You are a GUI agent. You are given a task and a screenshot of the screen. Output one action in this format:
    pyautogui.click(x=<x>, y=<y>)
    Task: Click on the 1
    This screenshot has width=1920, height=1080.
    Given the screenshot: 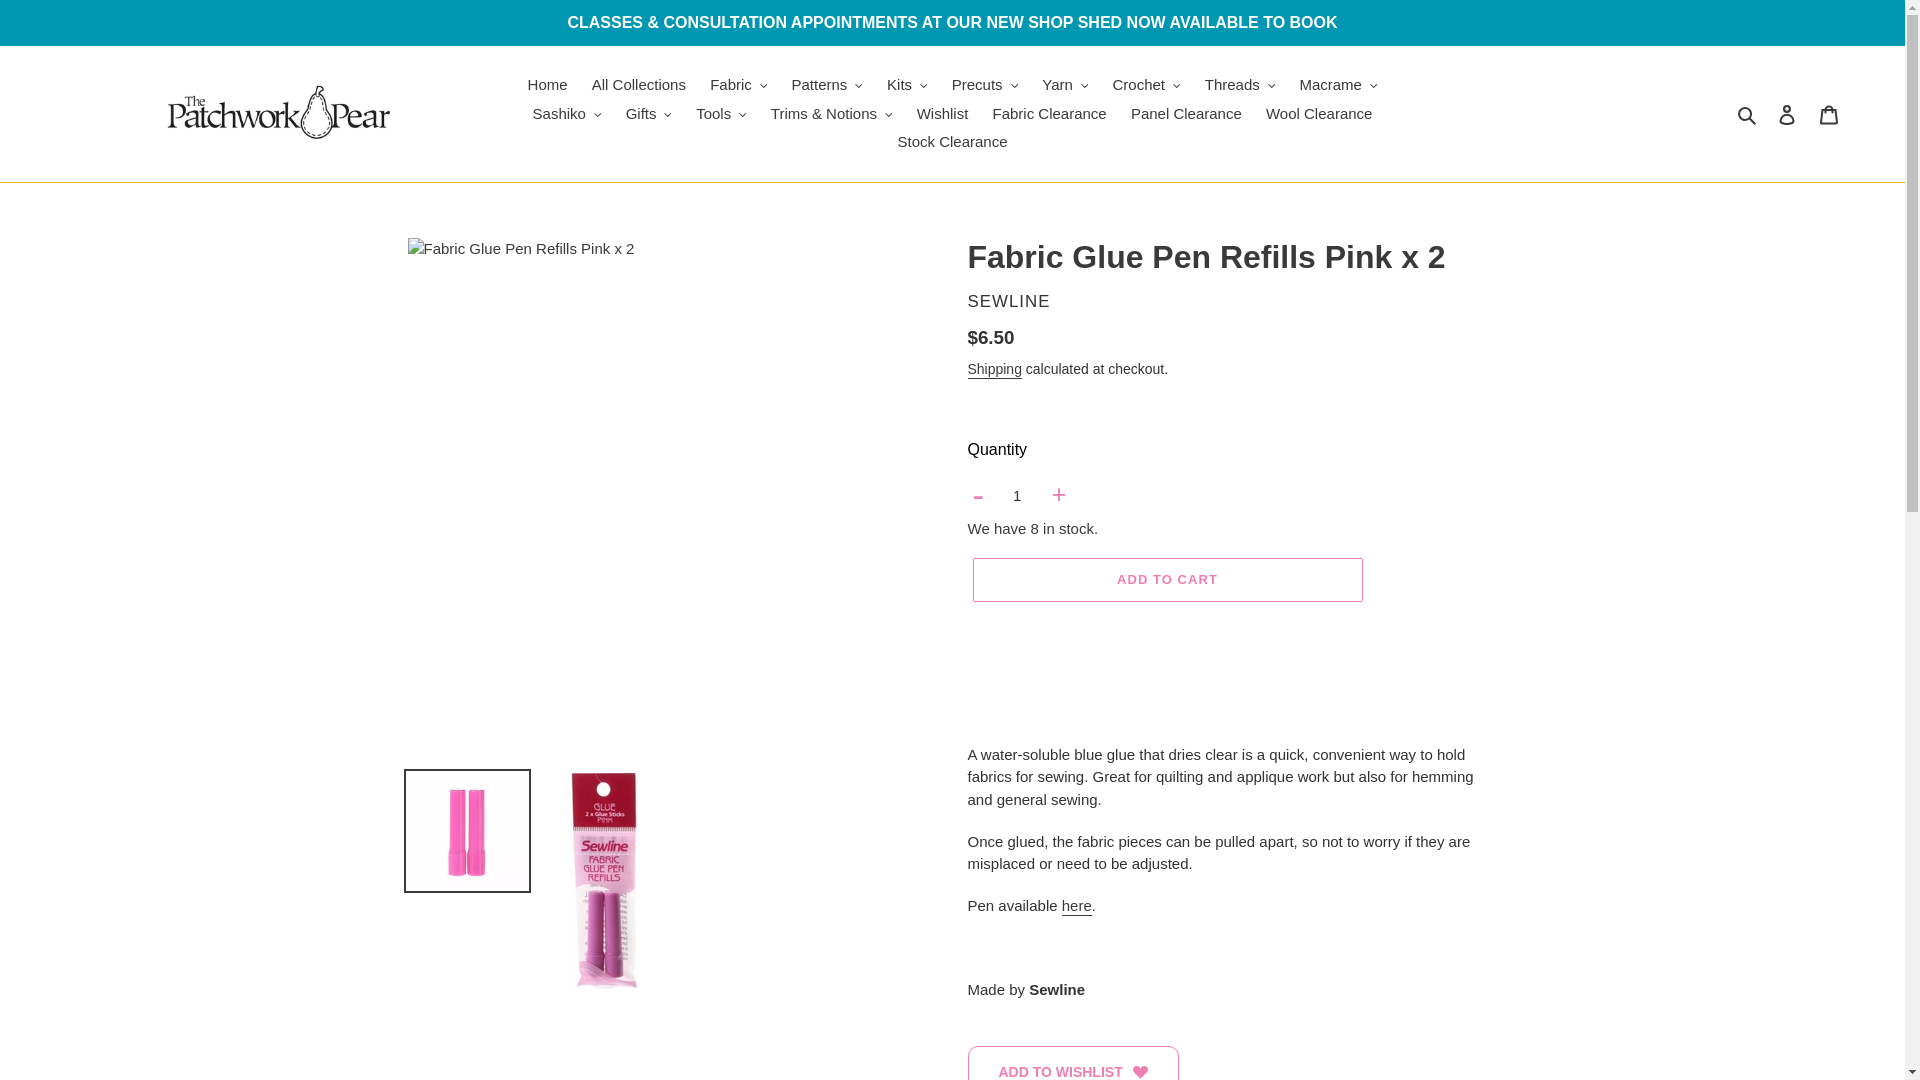 What is the action you would take?
    pyautogui.click(x=1017, y=496)
    